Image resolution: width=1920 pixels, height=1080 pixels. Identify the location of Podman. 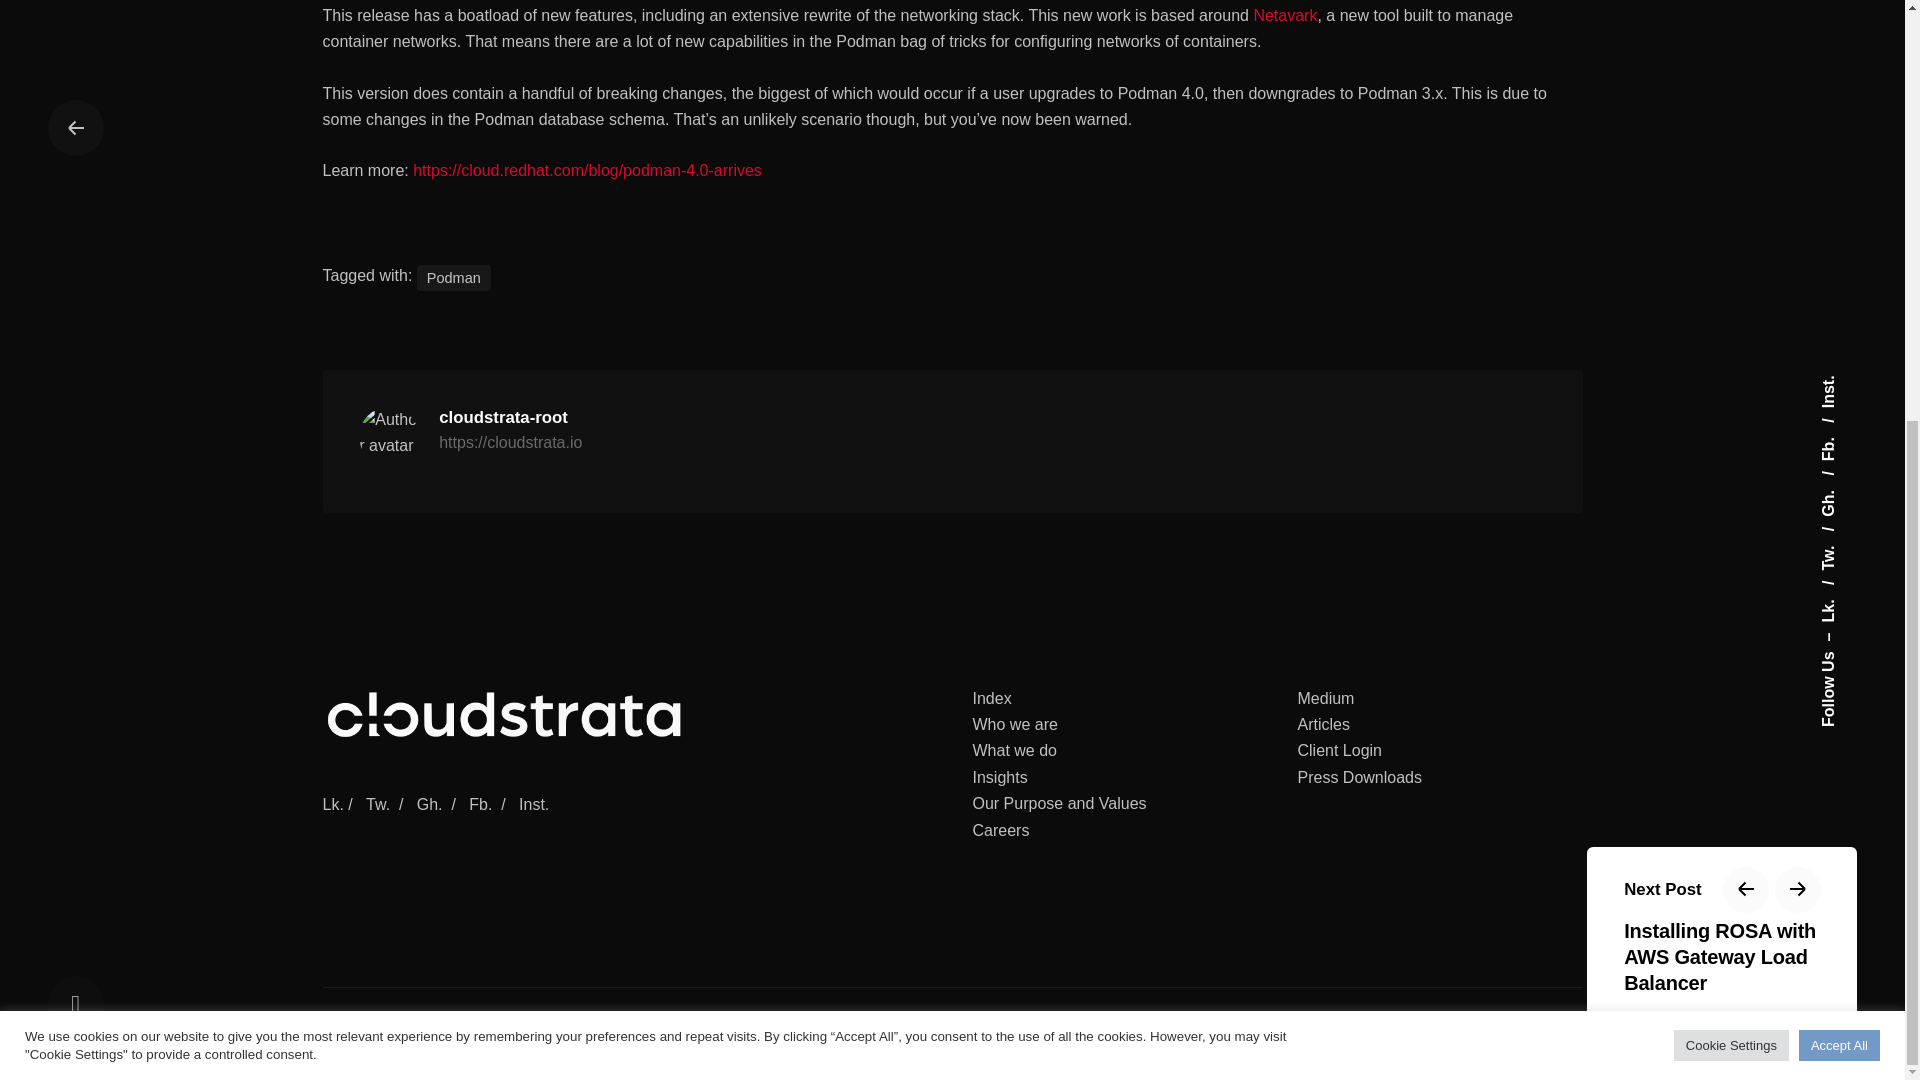
(454, 277).